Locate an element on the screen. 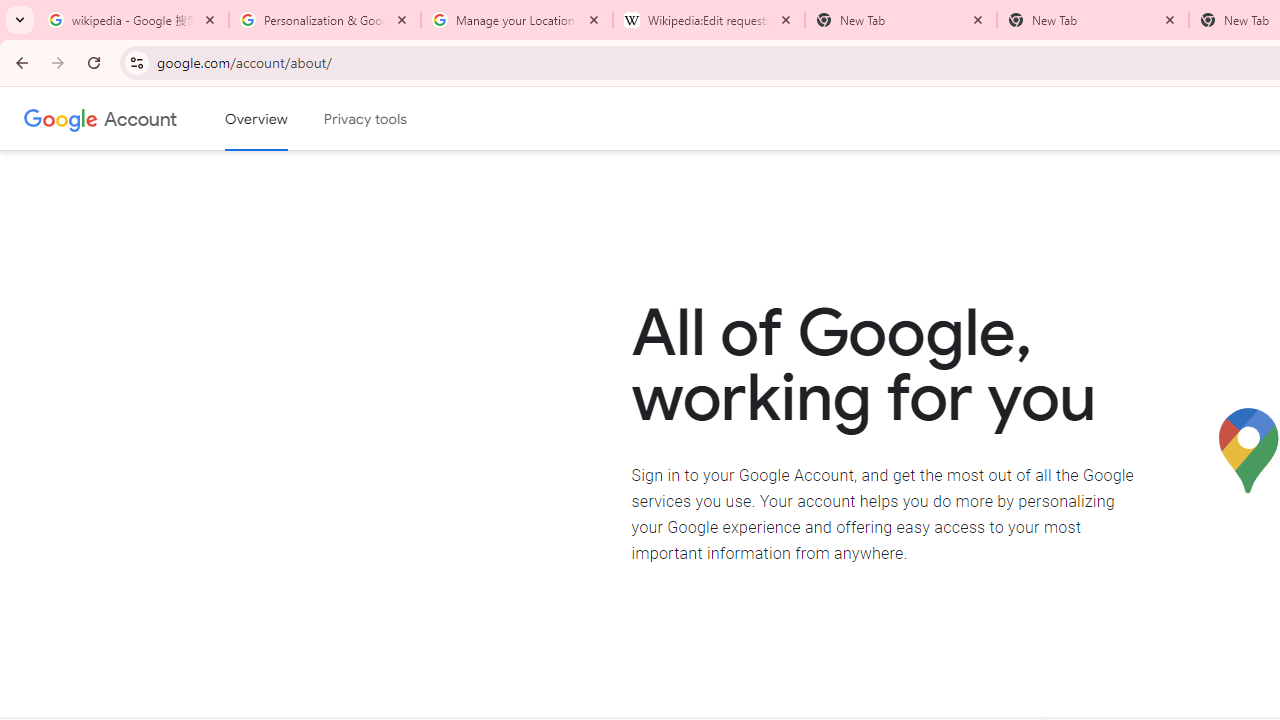 This screenshot has height=720, width=1280. Skip to Content is located at coordinates (285, 116).